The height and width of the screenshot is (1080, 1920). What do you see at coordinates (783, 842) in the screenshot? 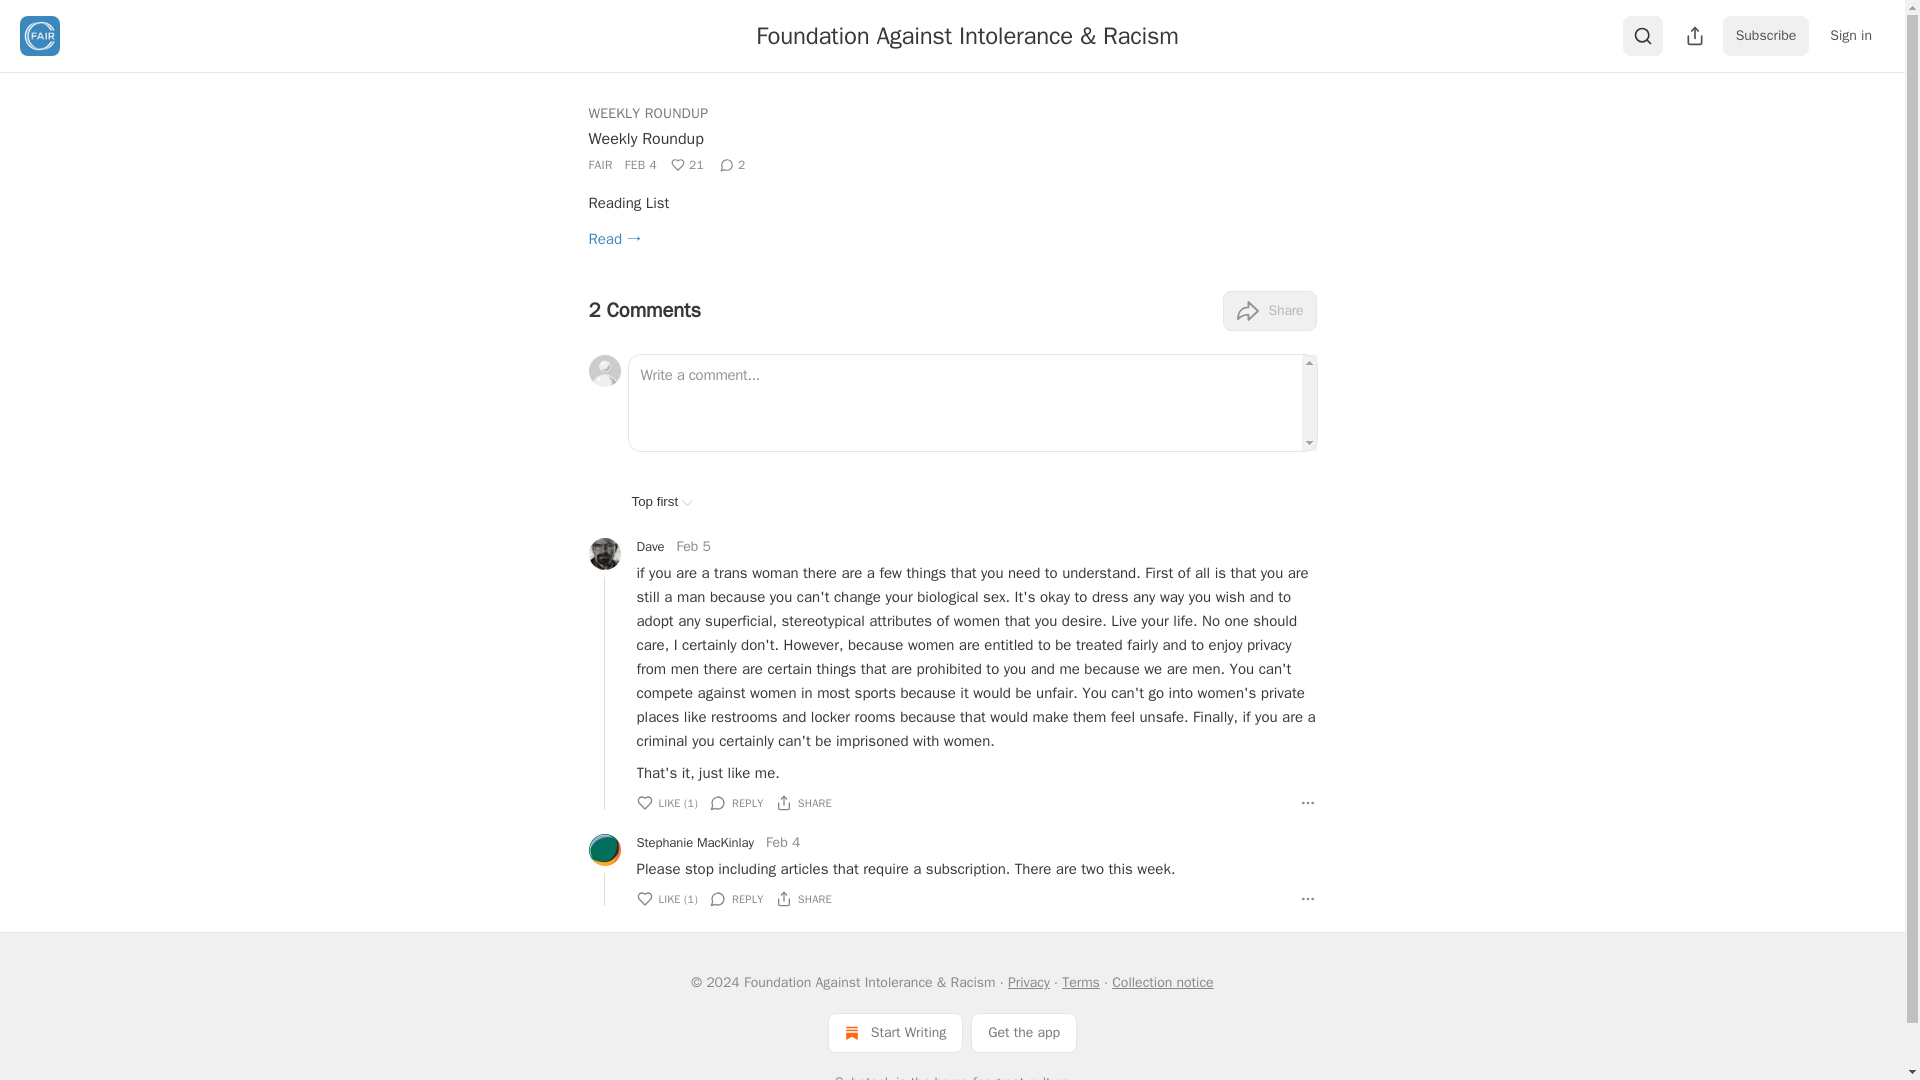
I see `Feb 4` at bounding box center [783, 842].